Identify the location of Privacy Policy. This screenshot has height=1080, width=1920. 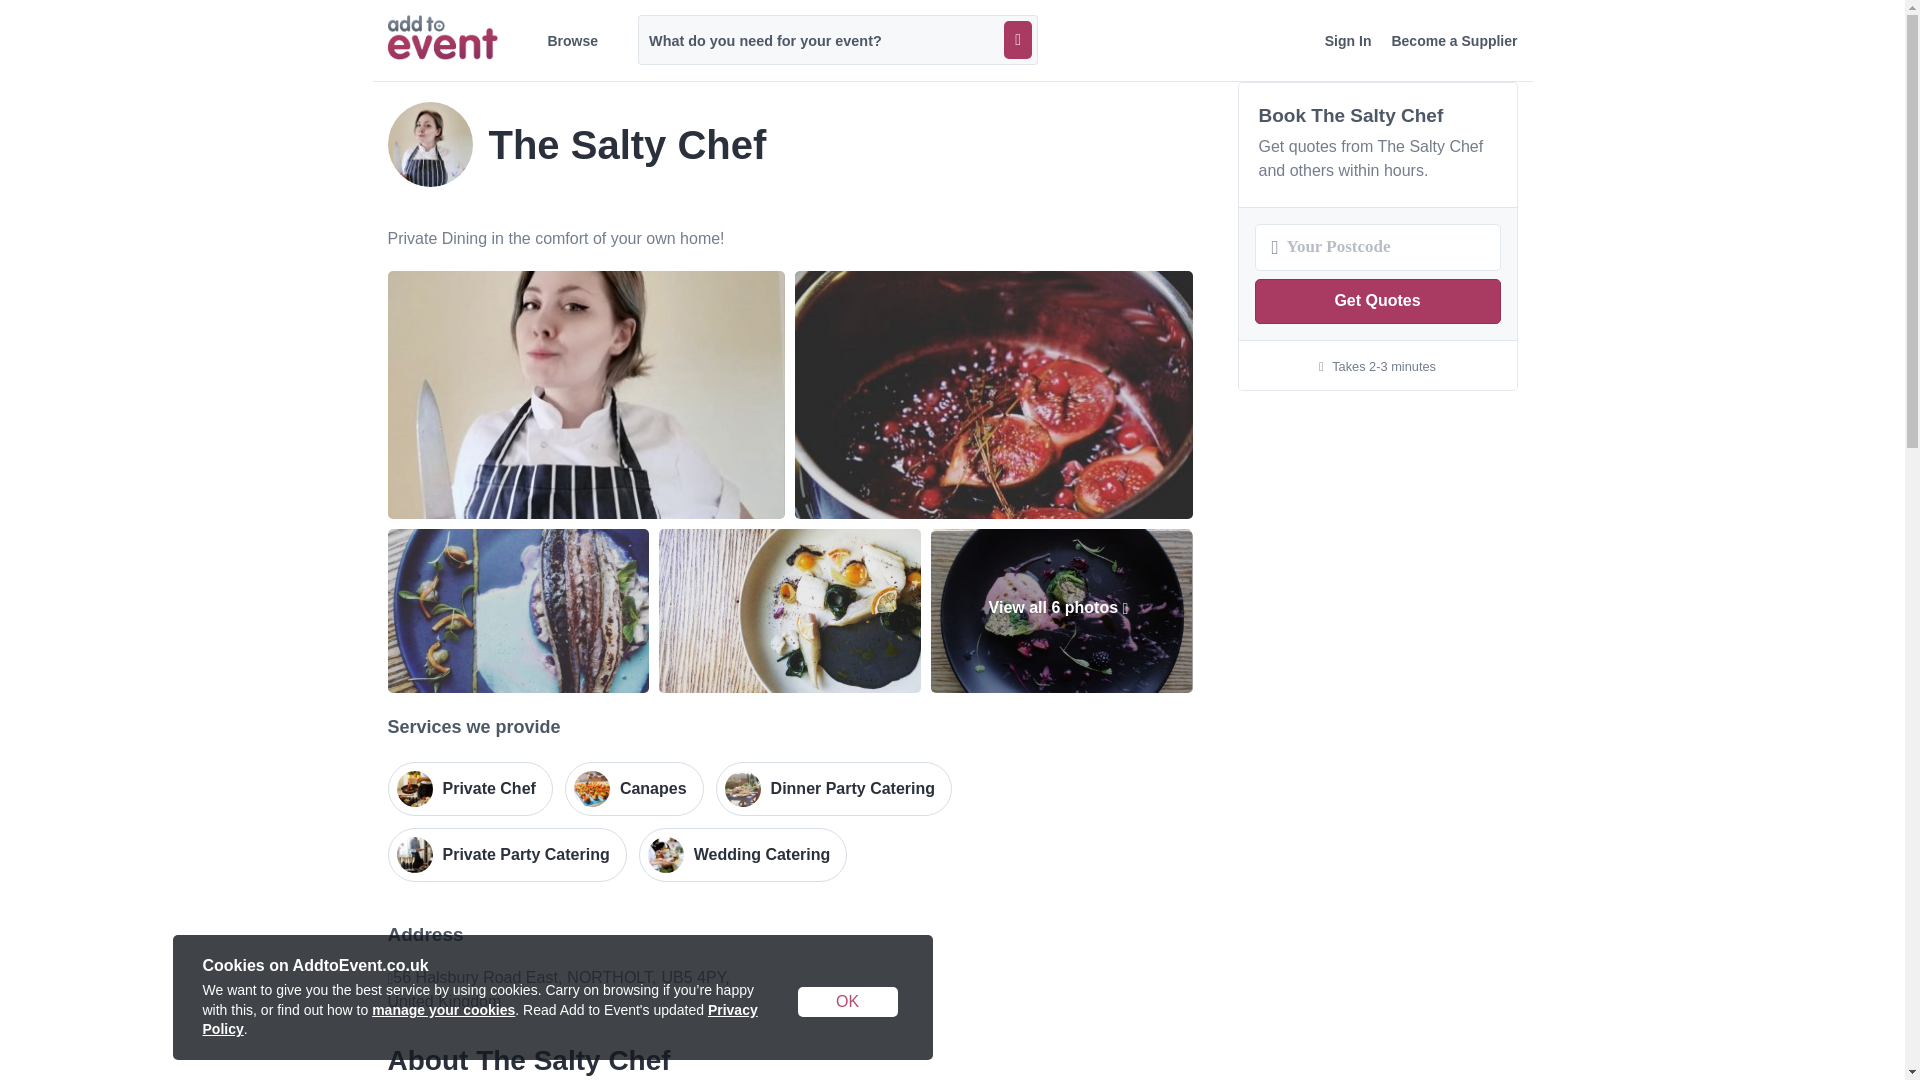
(478, 1020).